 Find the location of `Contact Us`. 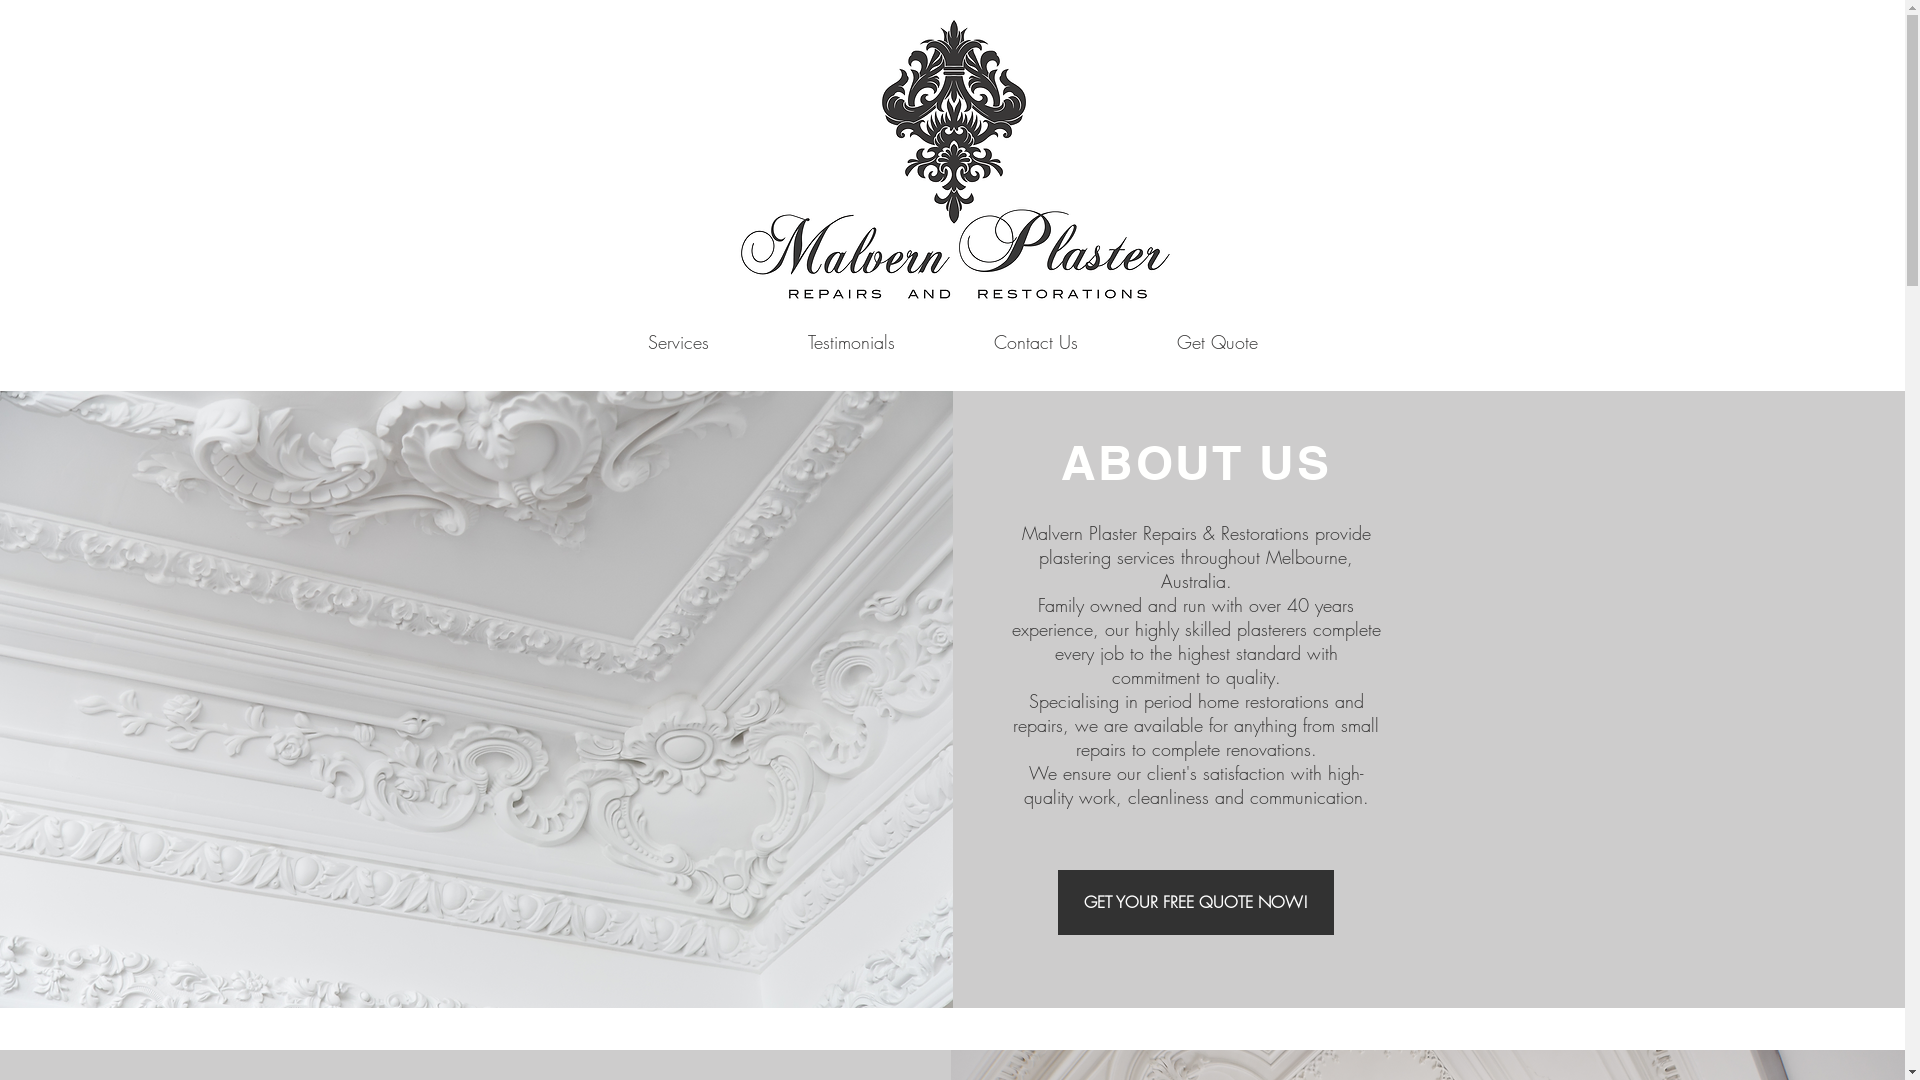

Contact Us is located at coordinates (1036, 342).